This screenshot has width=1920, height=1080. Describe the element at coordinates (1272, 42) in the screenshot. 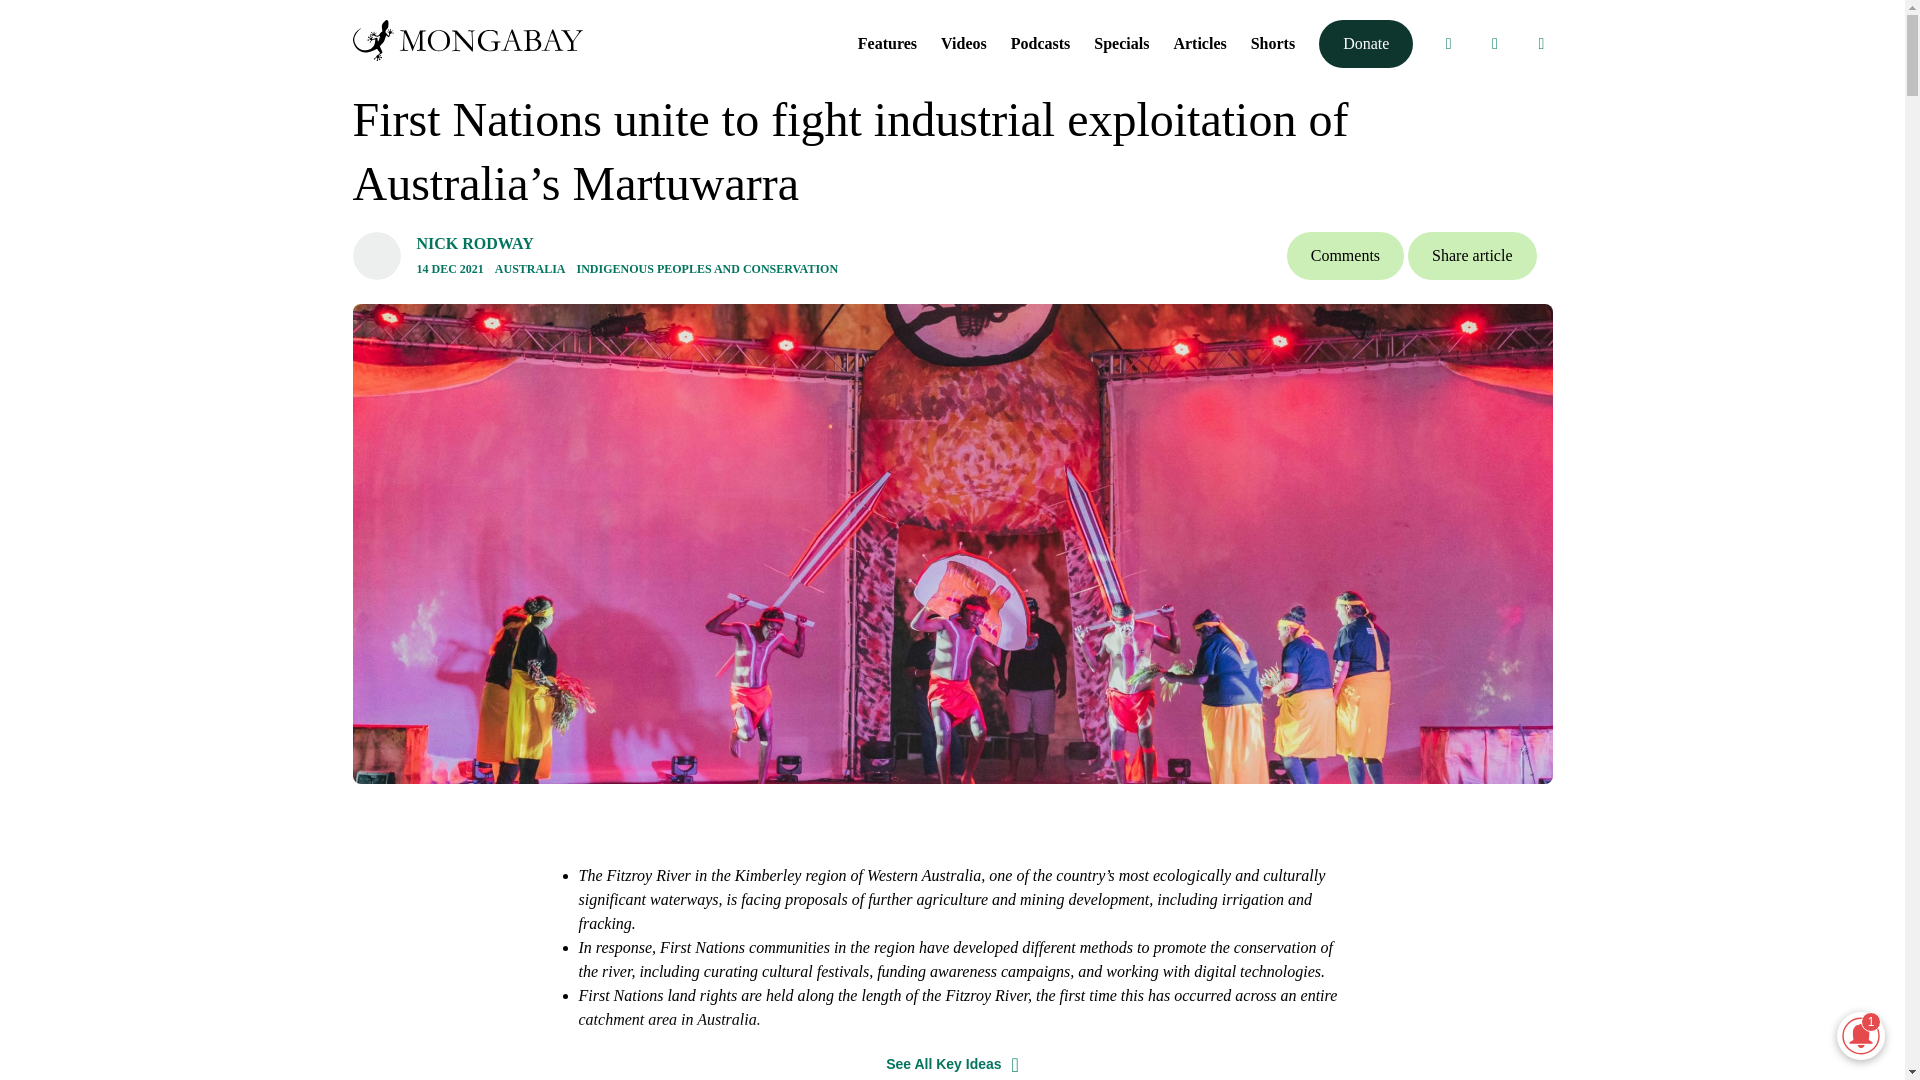

I see `Shorts` at that location.